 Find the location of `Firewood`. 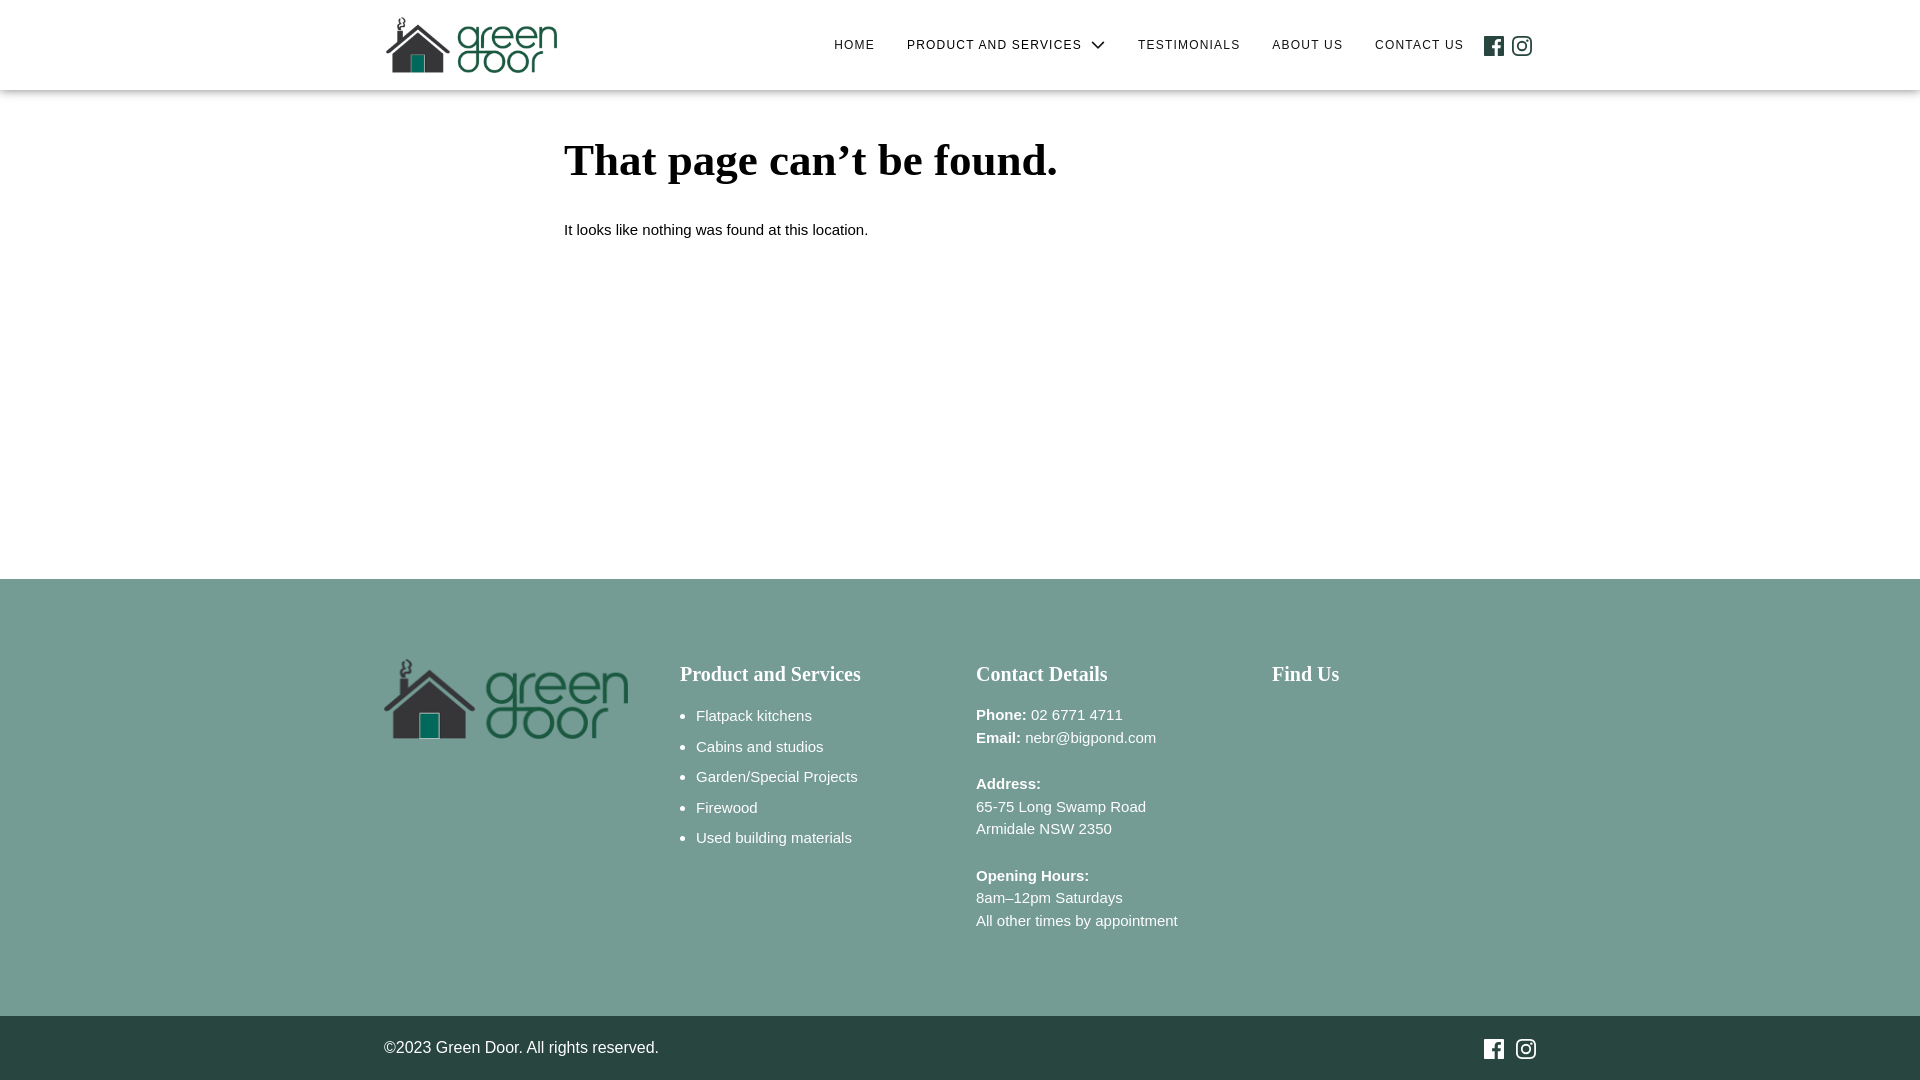

Firewood is located at coordinates (727, 806).